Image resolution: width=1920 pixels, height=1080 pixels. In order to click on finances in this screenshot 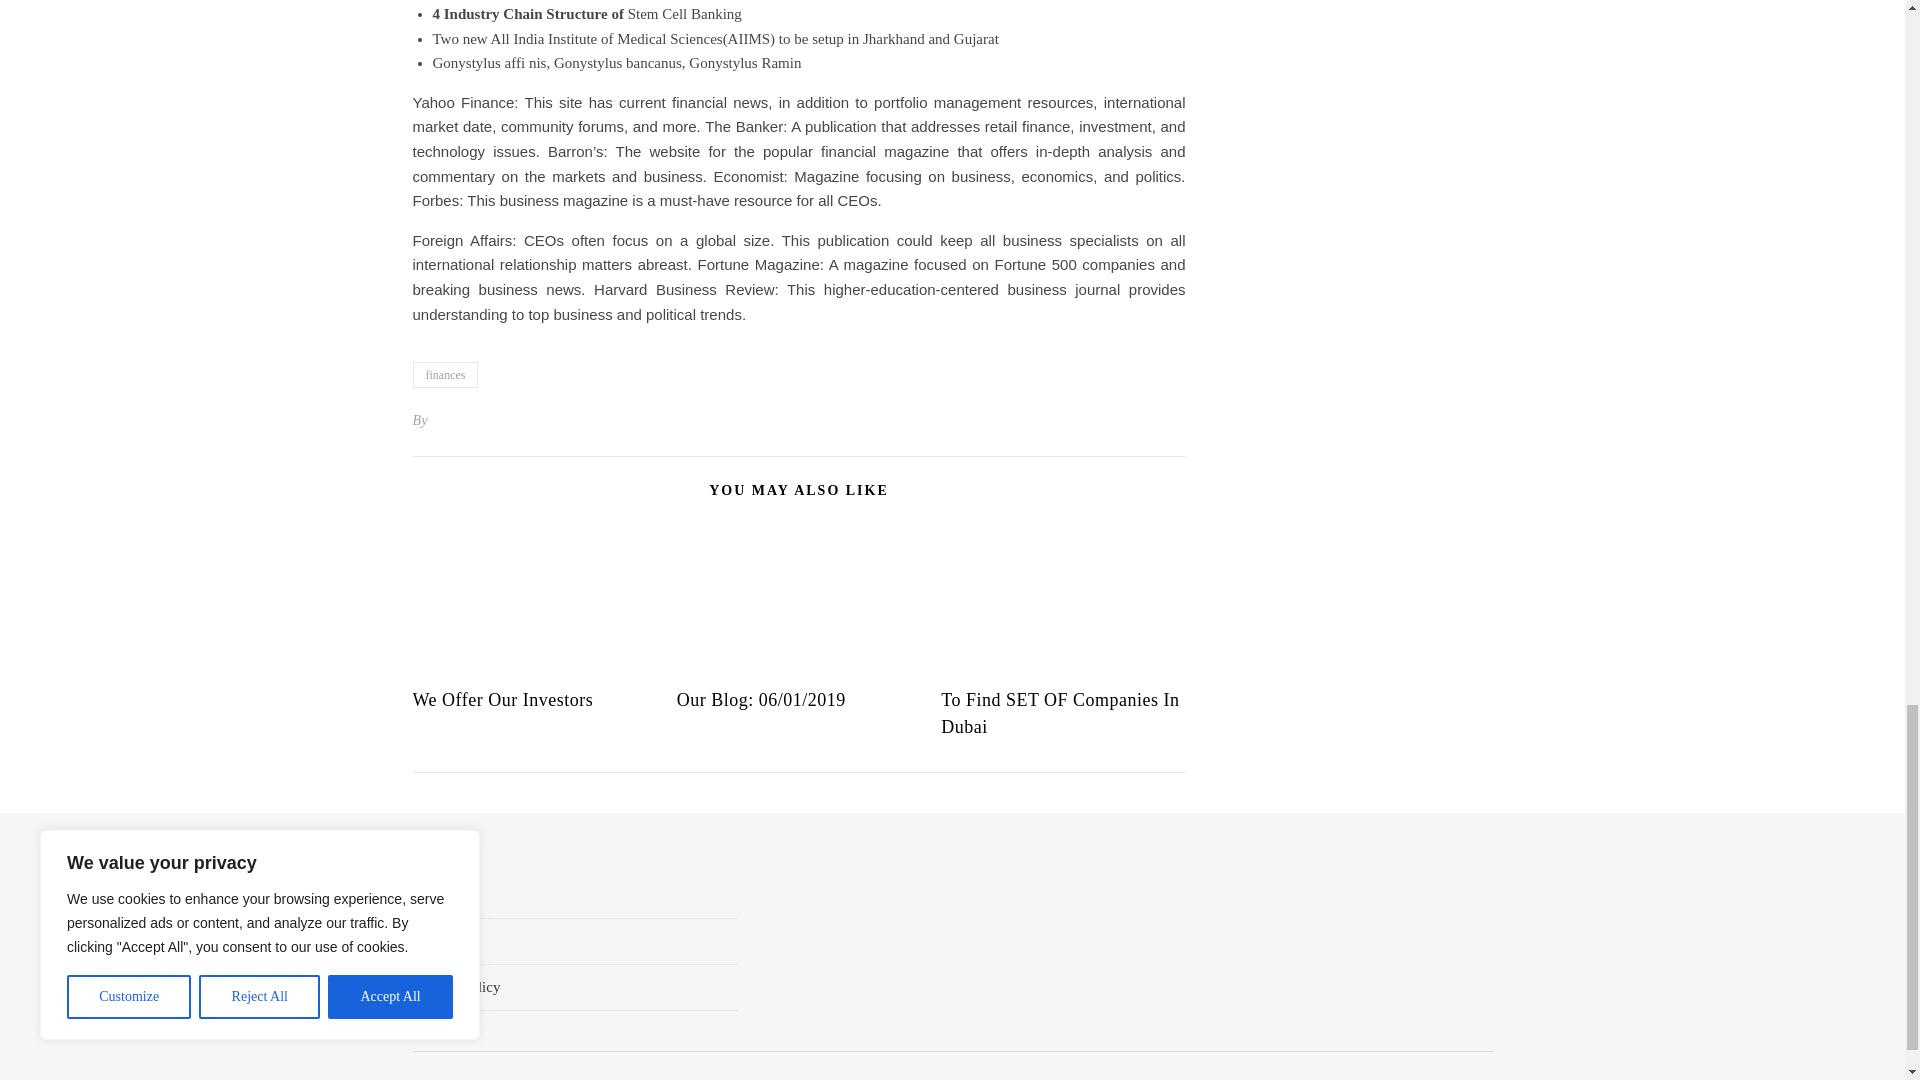, I will do `click(445, 374)`.